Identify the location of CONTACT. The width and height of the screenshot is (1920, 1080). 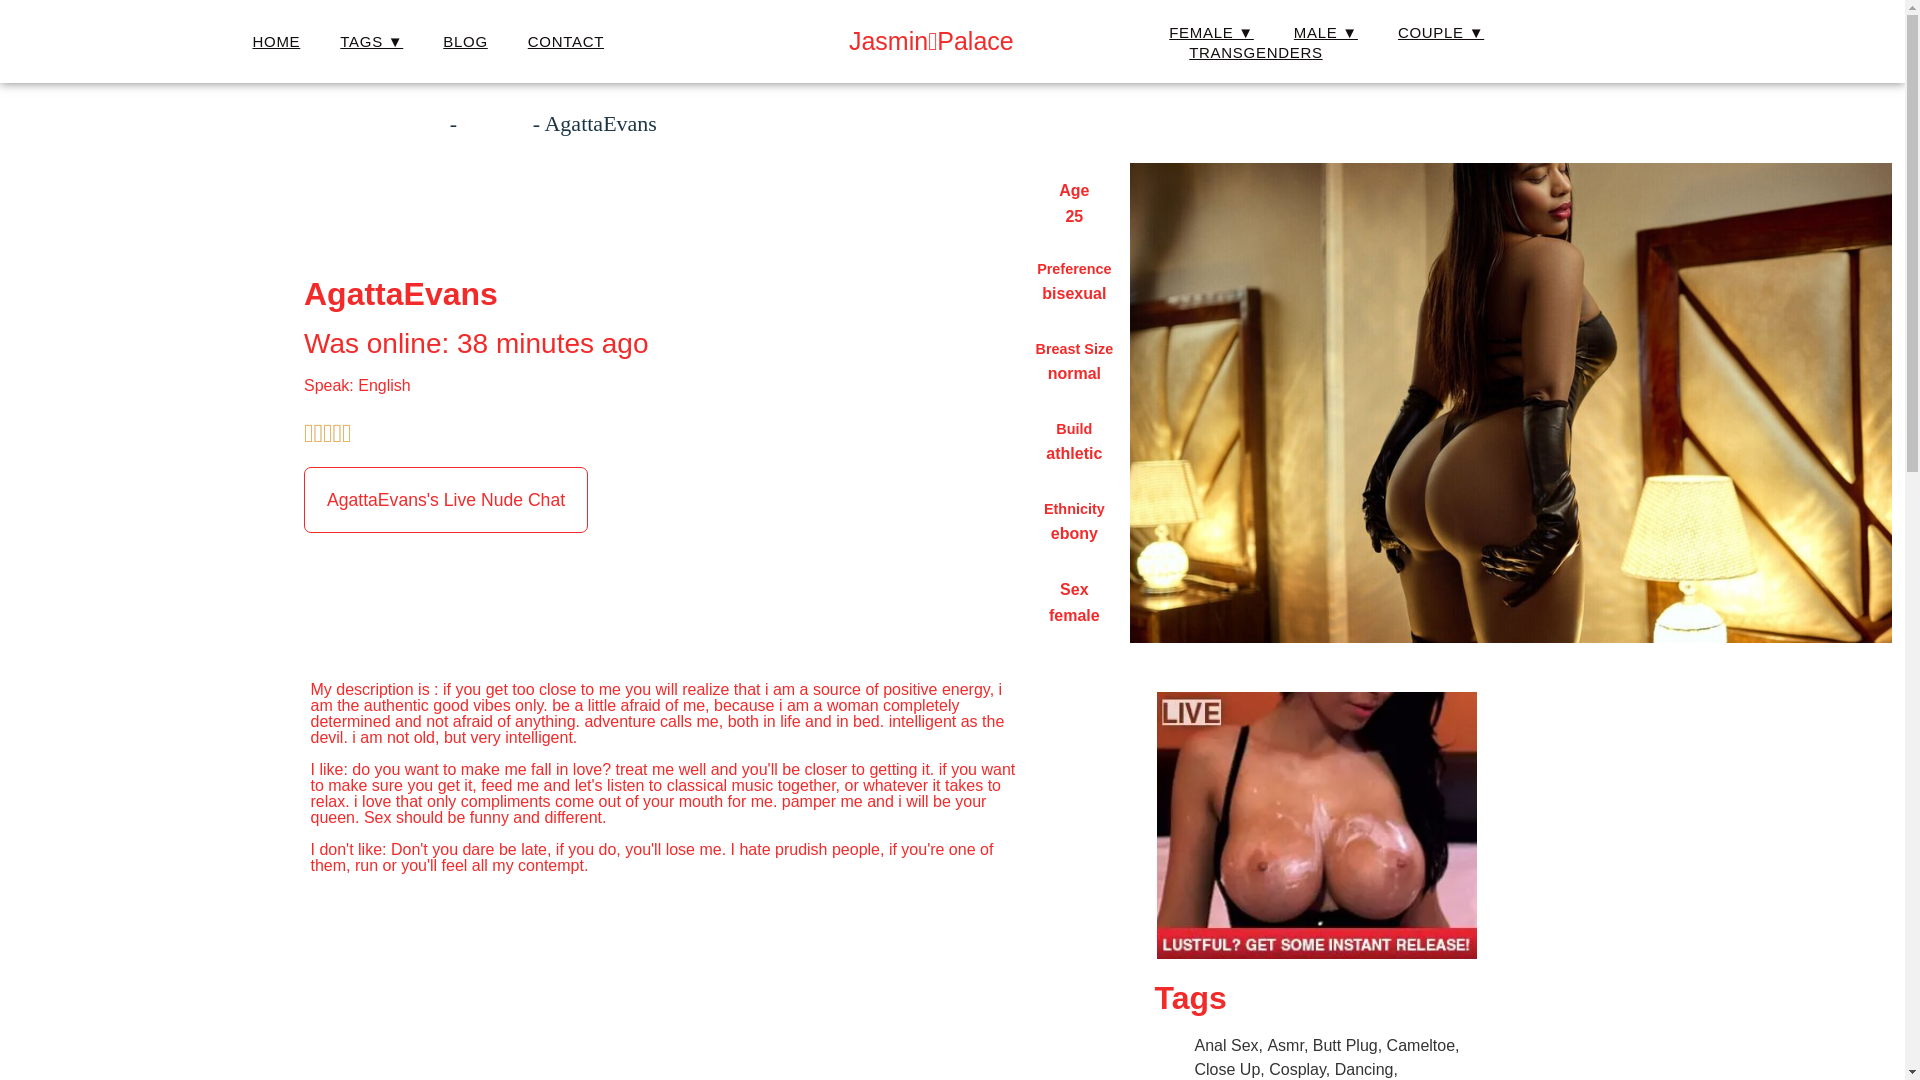
(566, 42).